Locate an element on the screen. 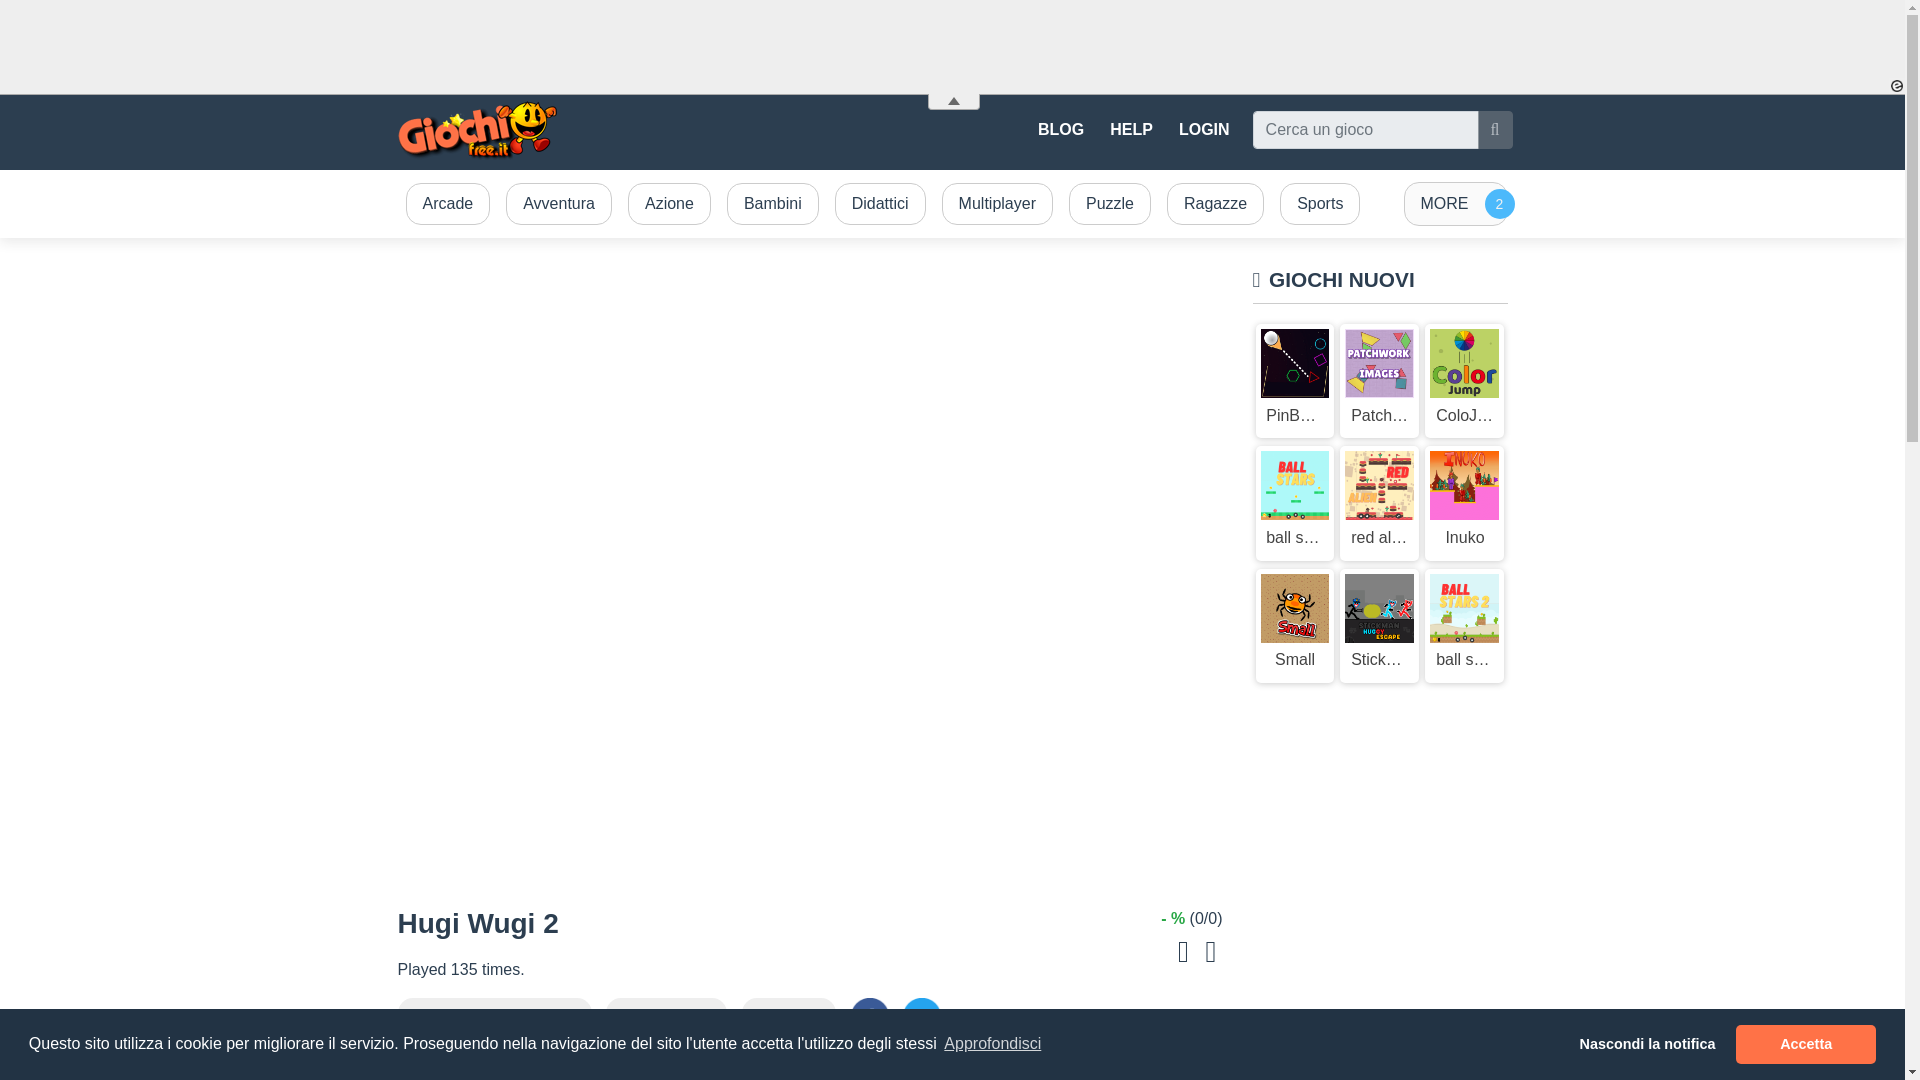 The height and width of the screenshot is (1080, 1920). PinBall Brick Mania is located at coordinates (1294, 381).